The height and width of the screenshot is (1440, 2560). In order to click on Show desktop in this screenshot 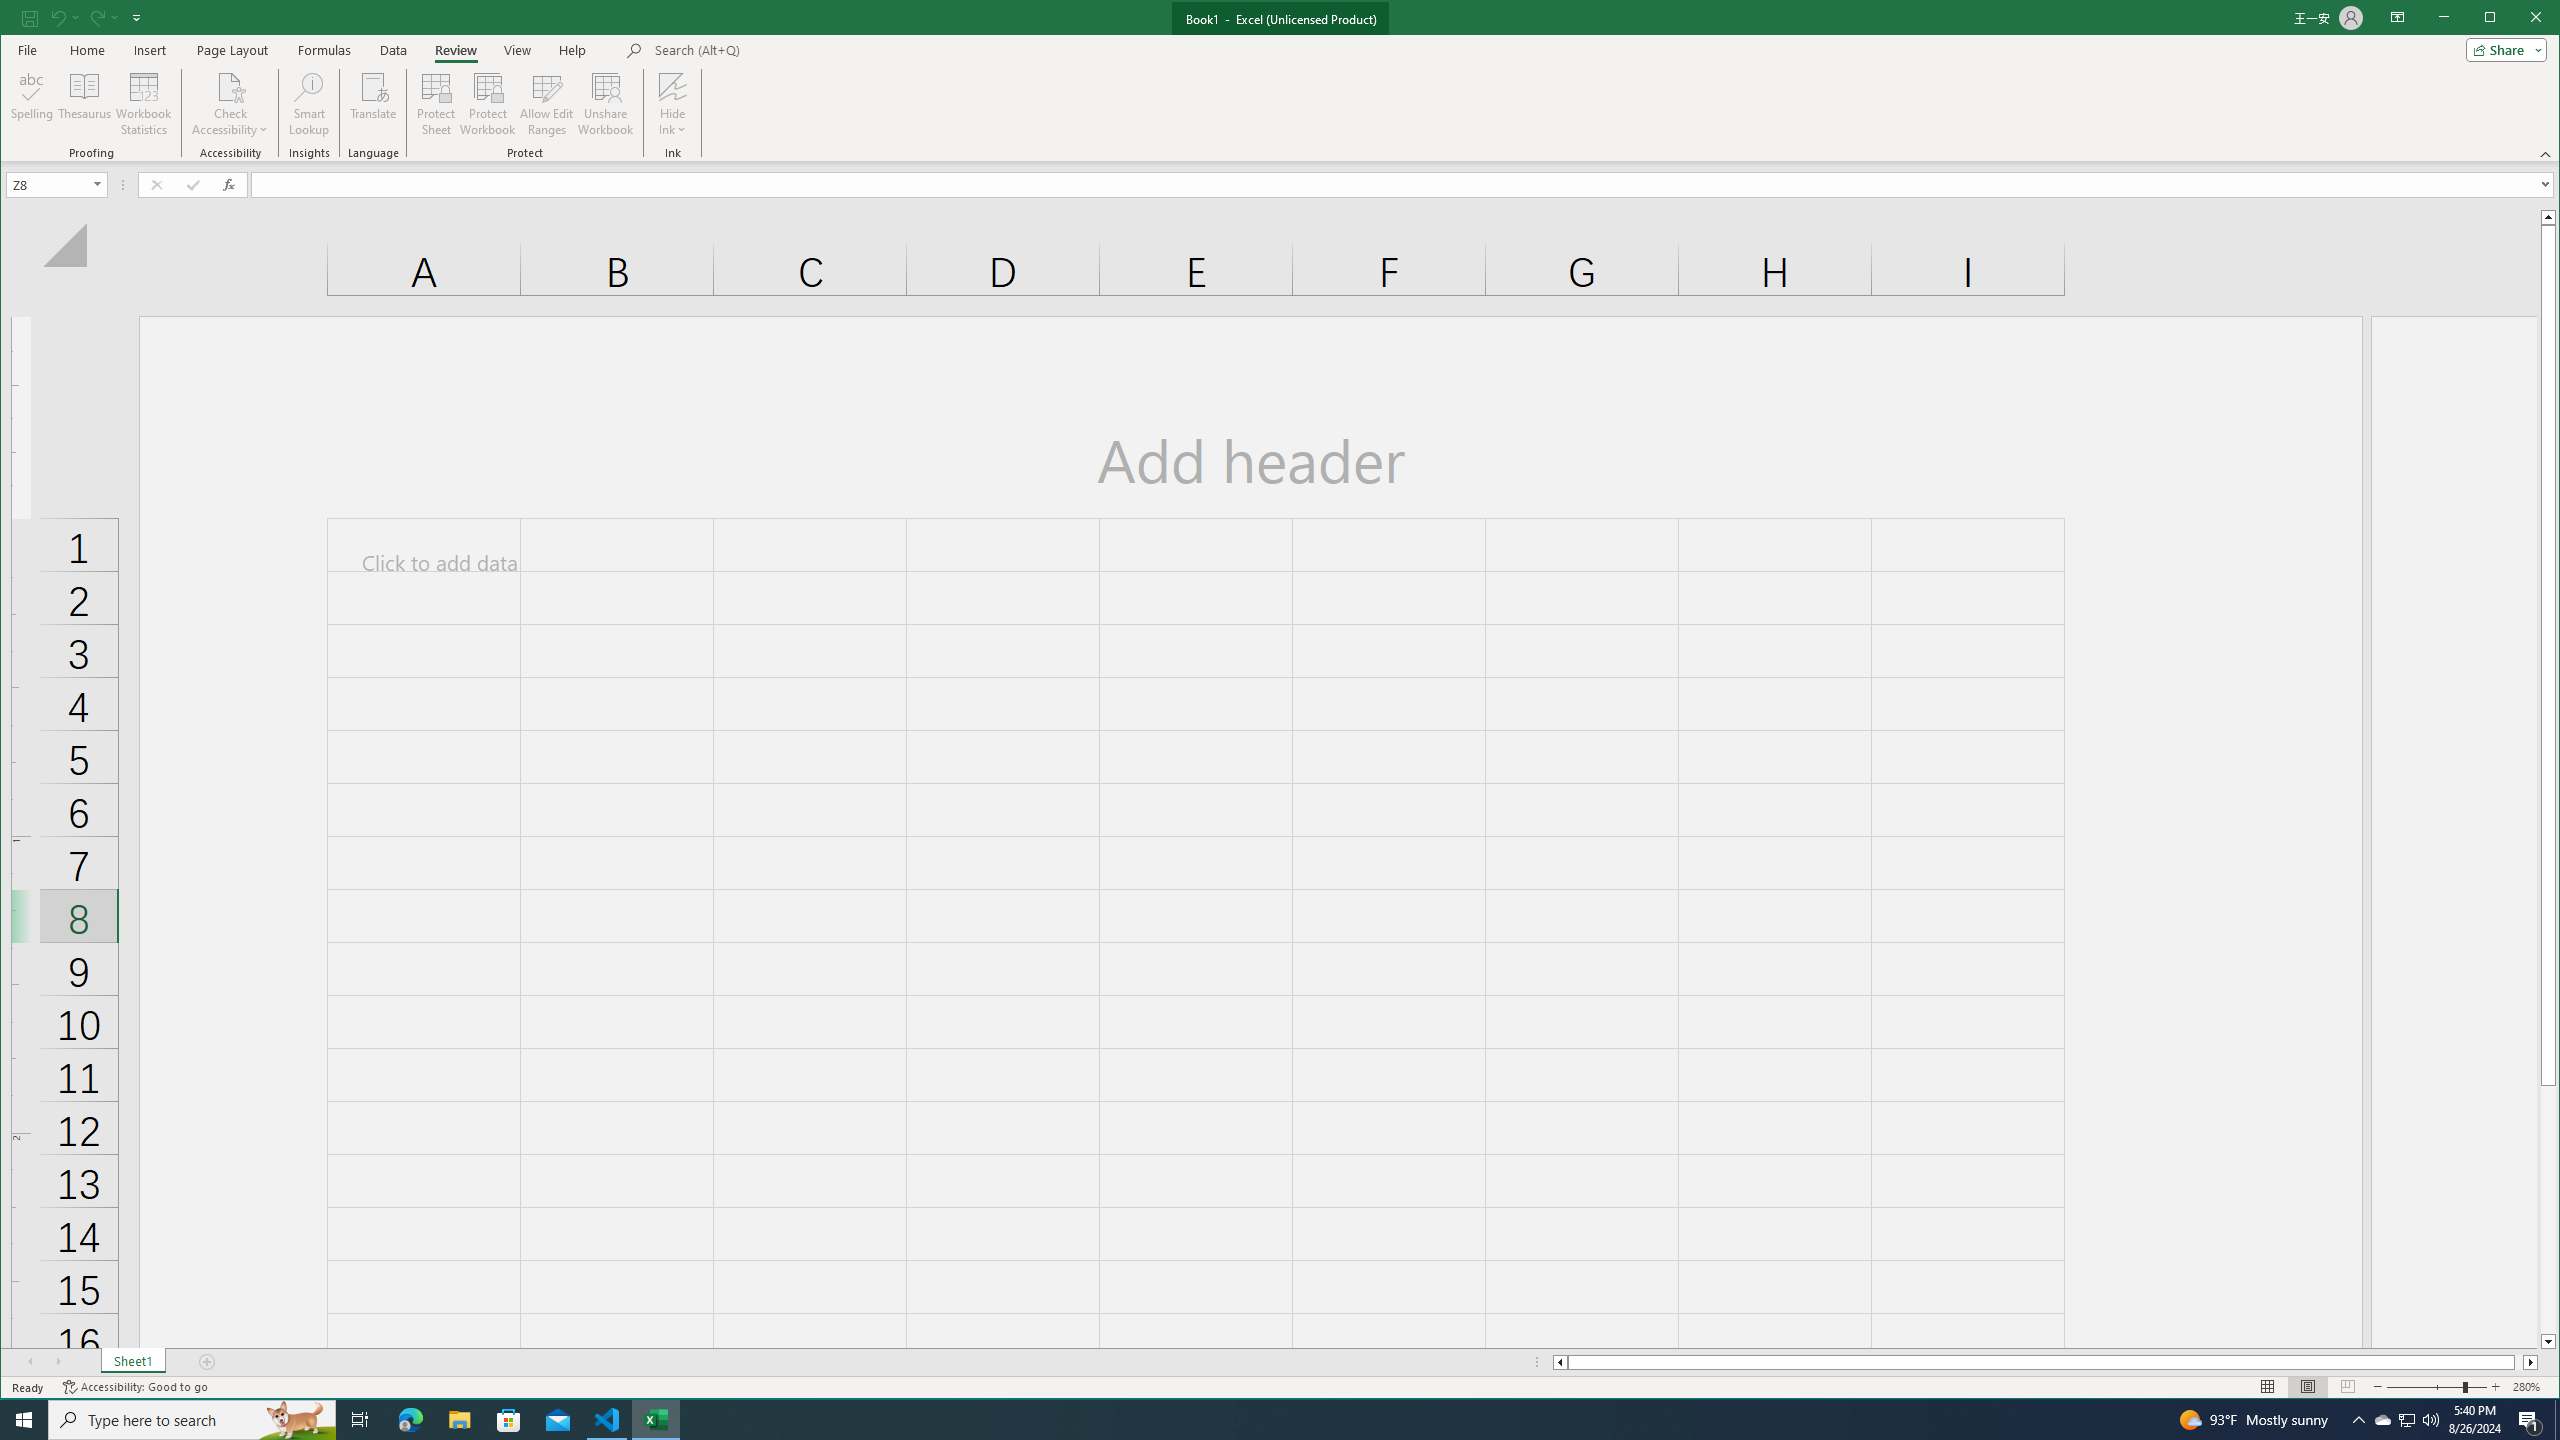, I will do `click(360, 1420)`.